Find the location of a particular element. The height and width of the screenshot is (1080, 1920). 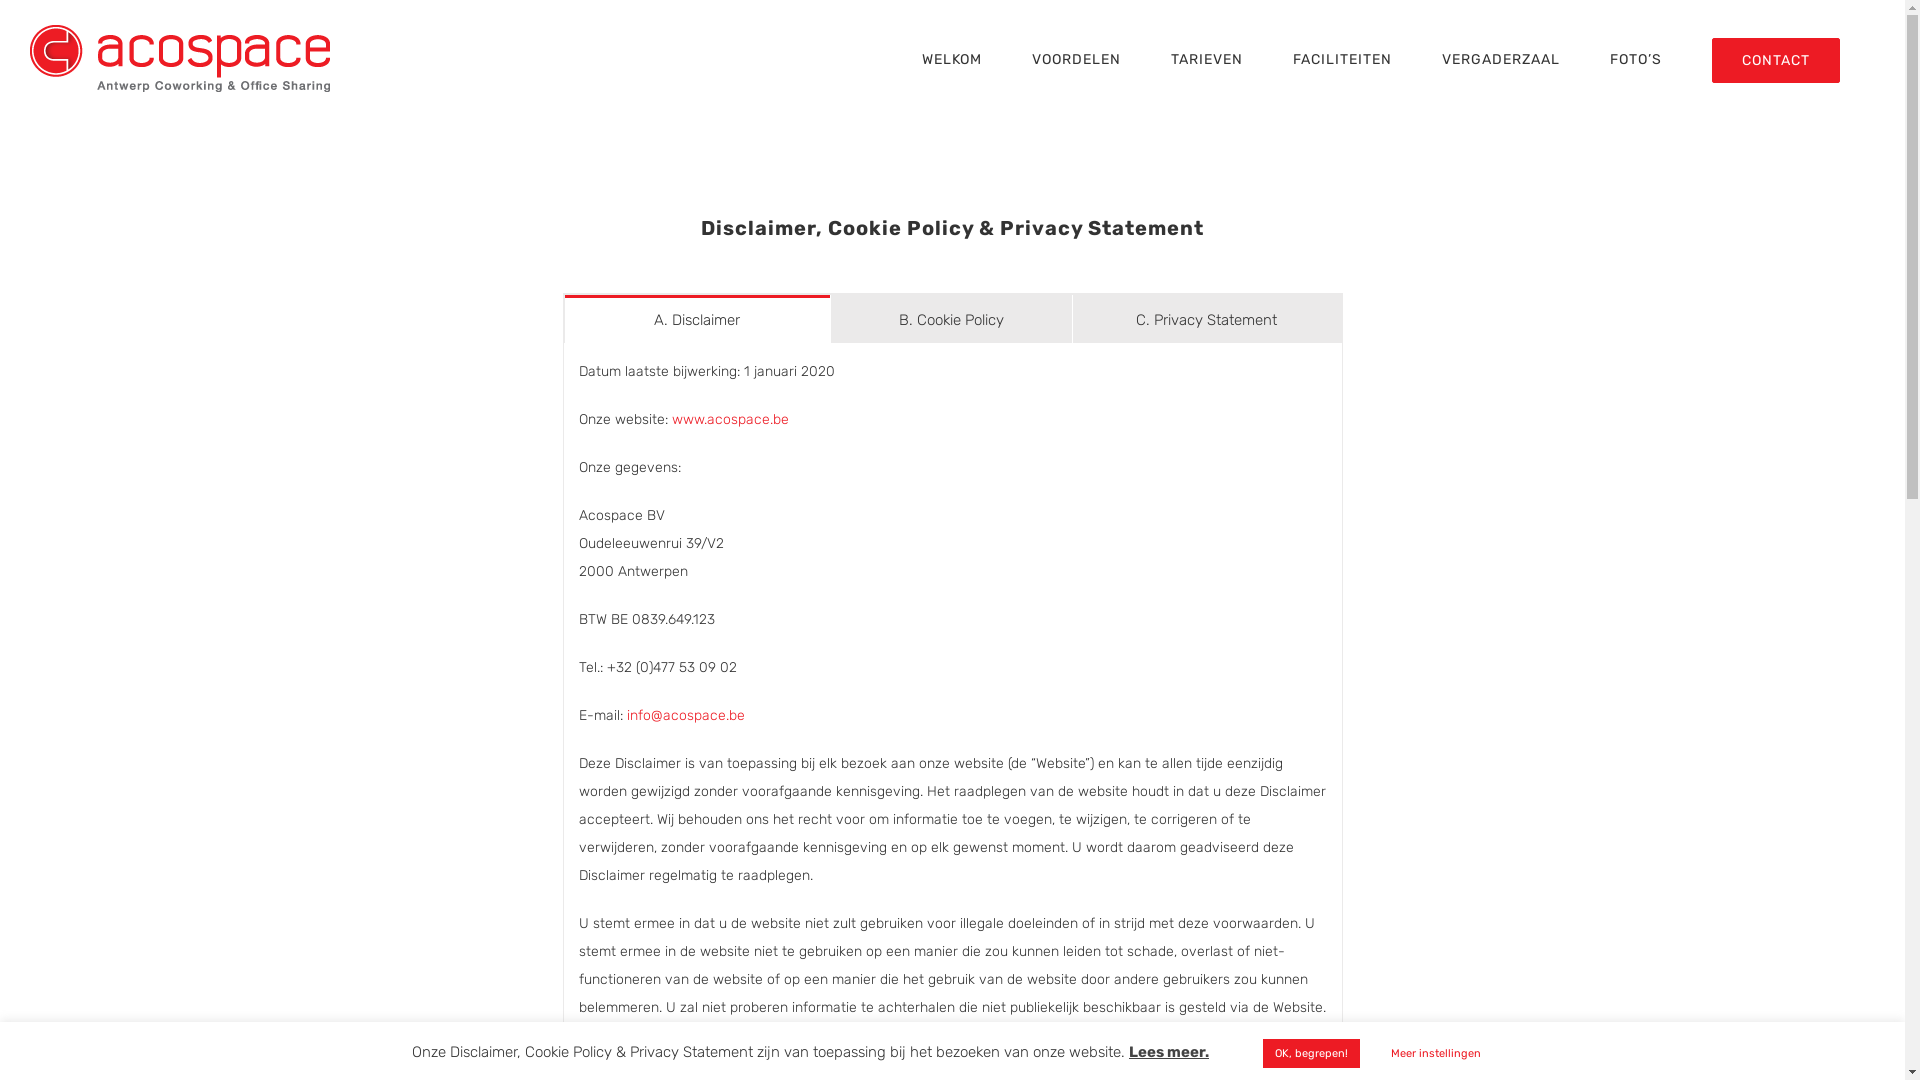

VOORDELEN is located at coordinates (1076, 60).